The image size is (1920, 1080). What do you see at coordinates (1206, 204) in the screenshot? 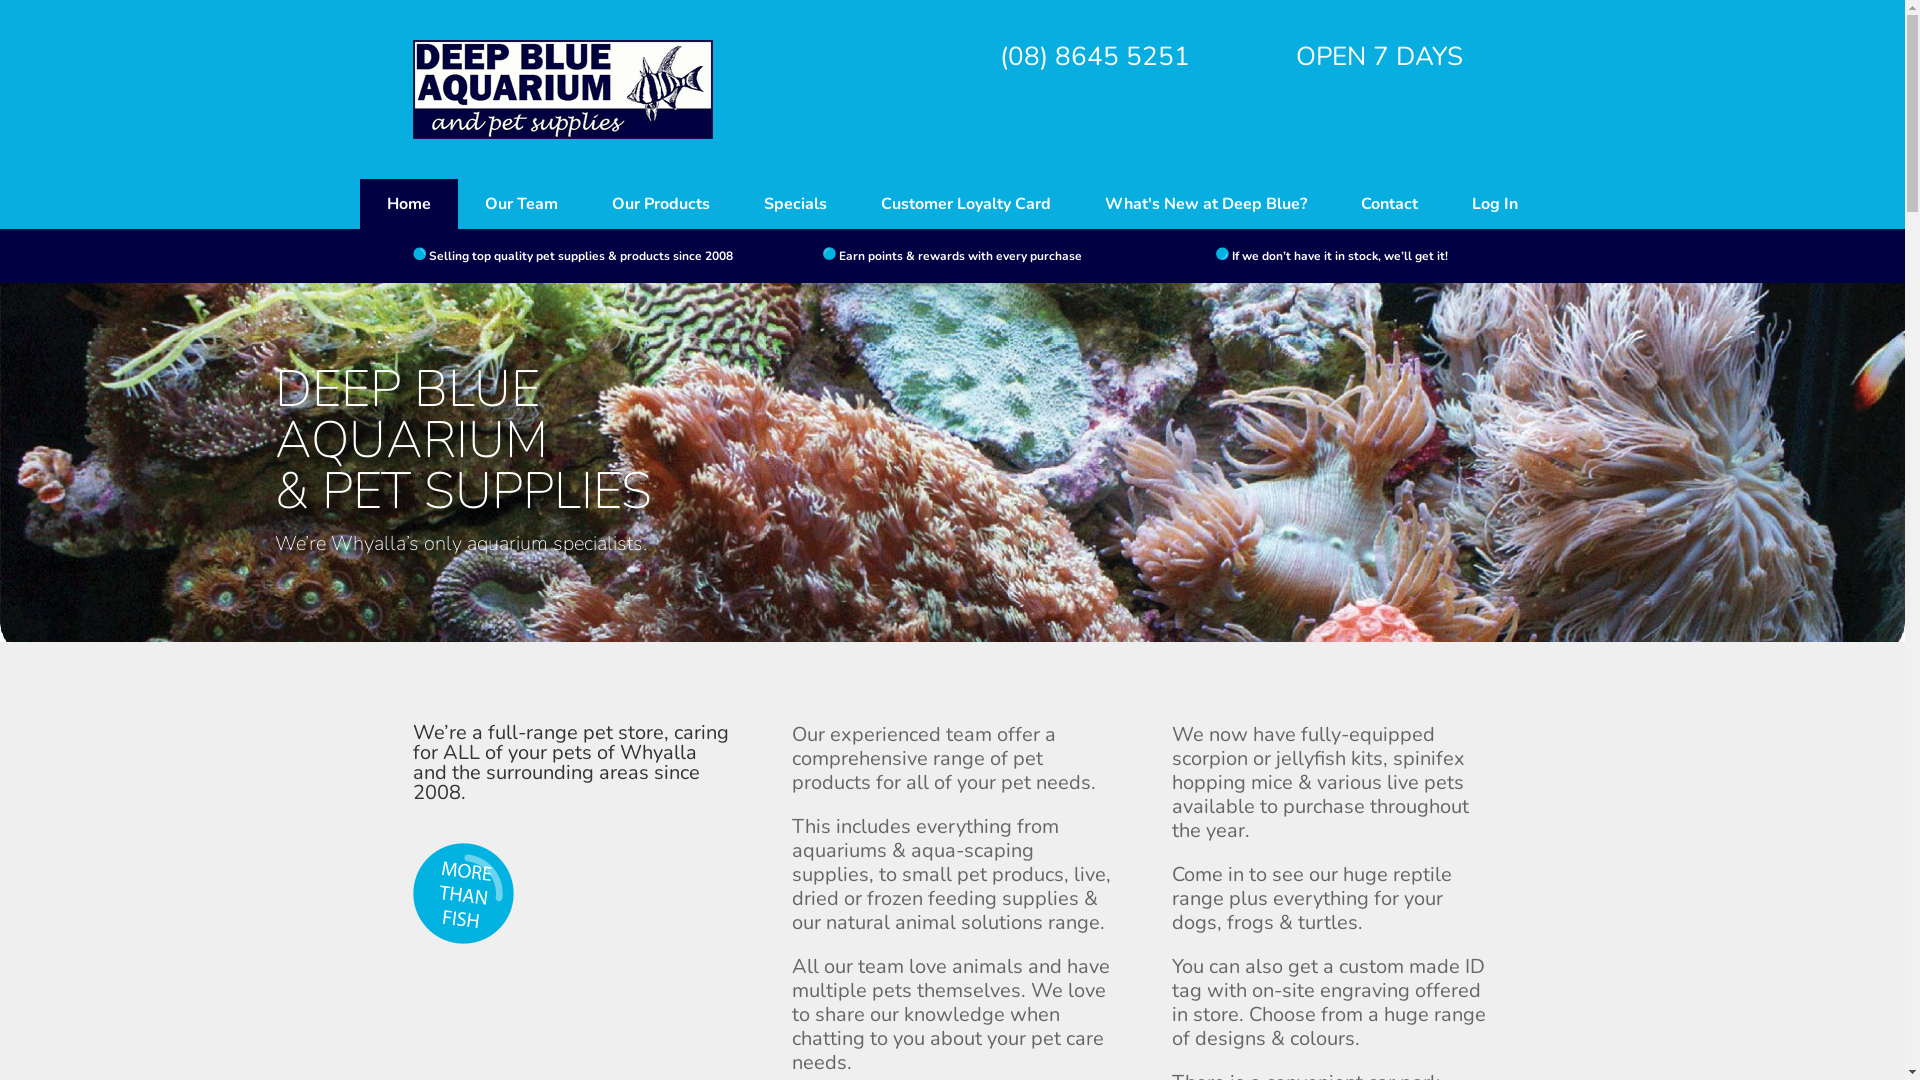
I see `What's New at Deep Blue?` at bounding box center [1206, 204].